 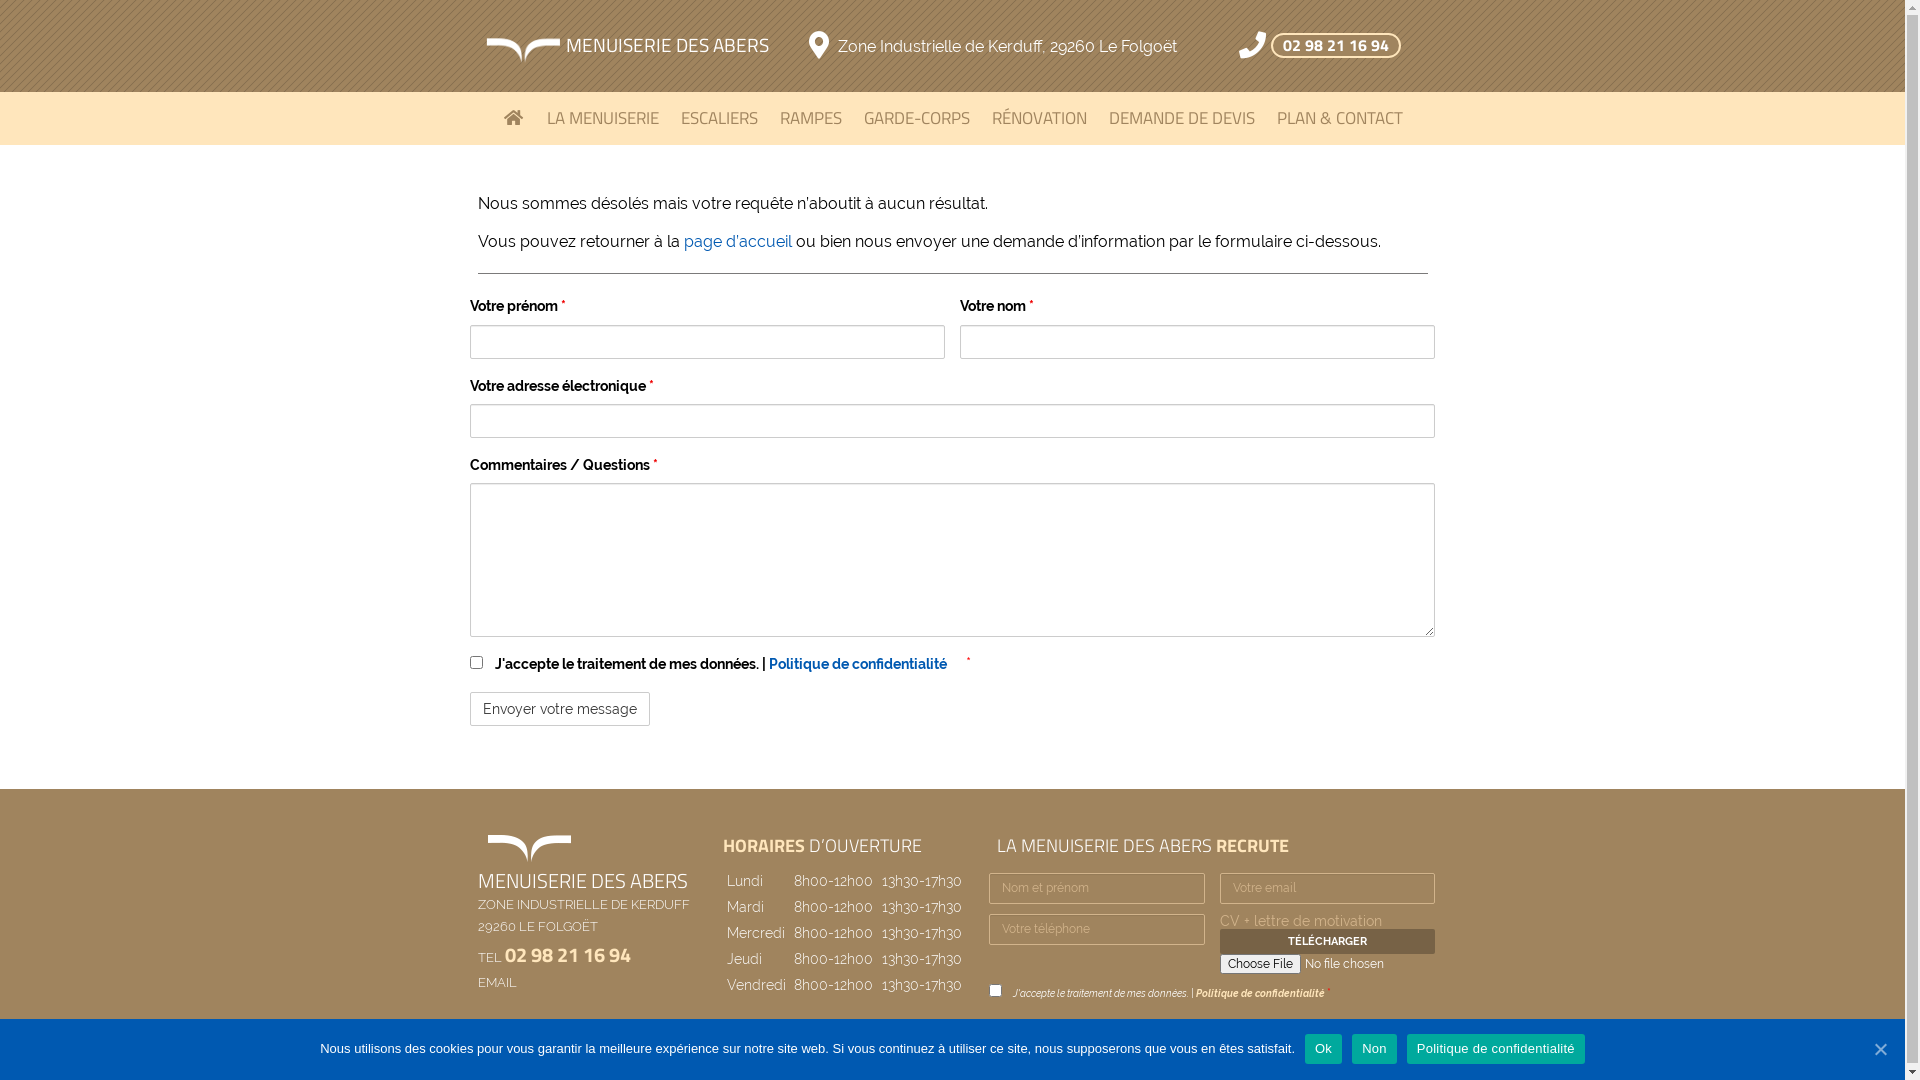 I want to click on Ok, so click(x=1324, y=1049).